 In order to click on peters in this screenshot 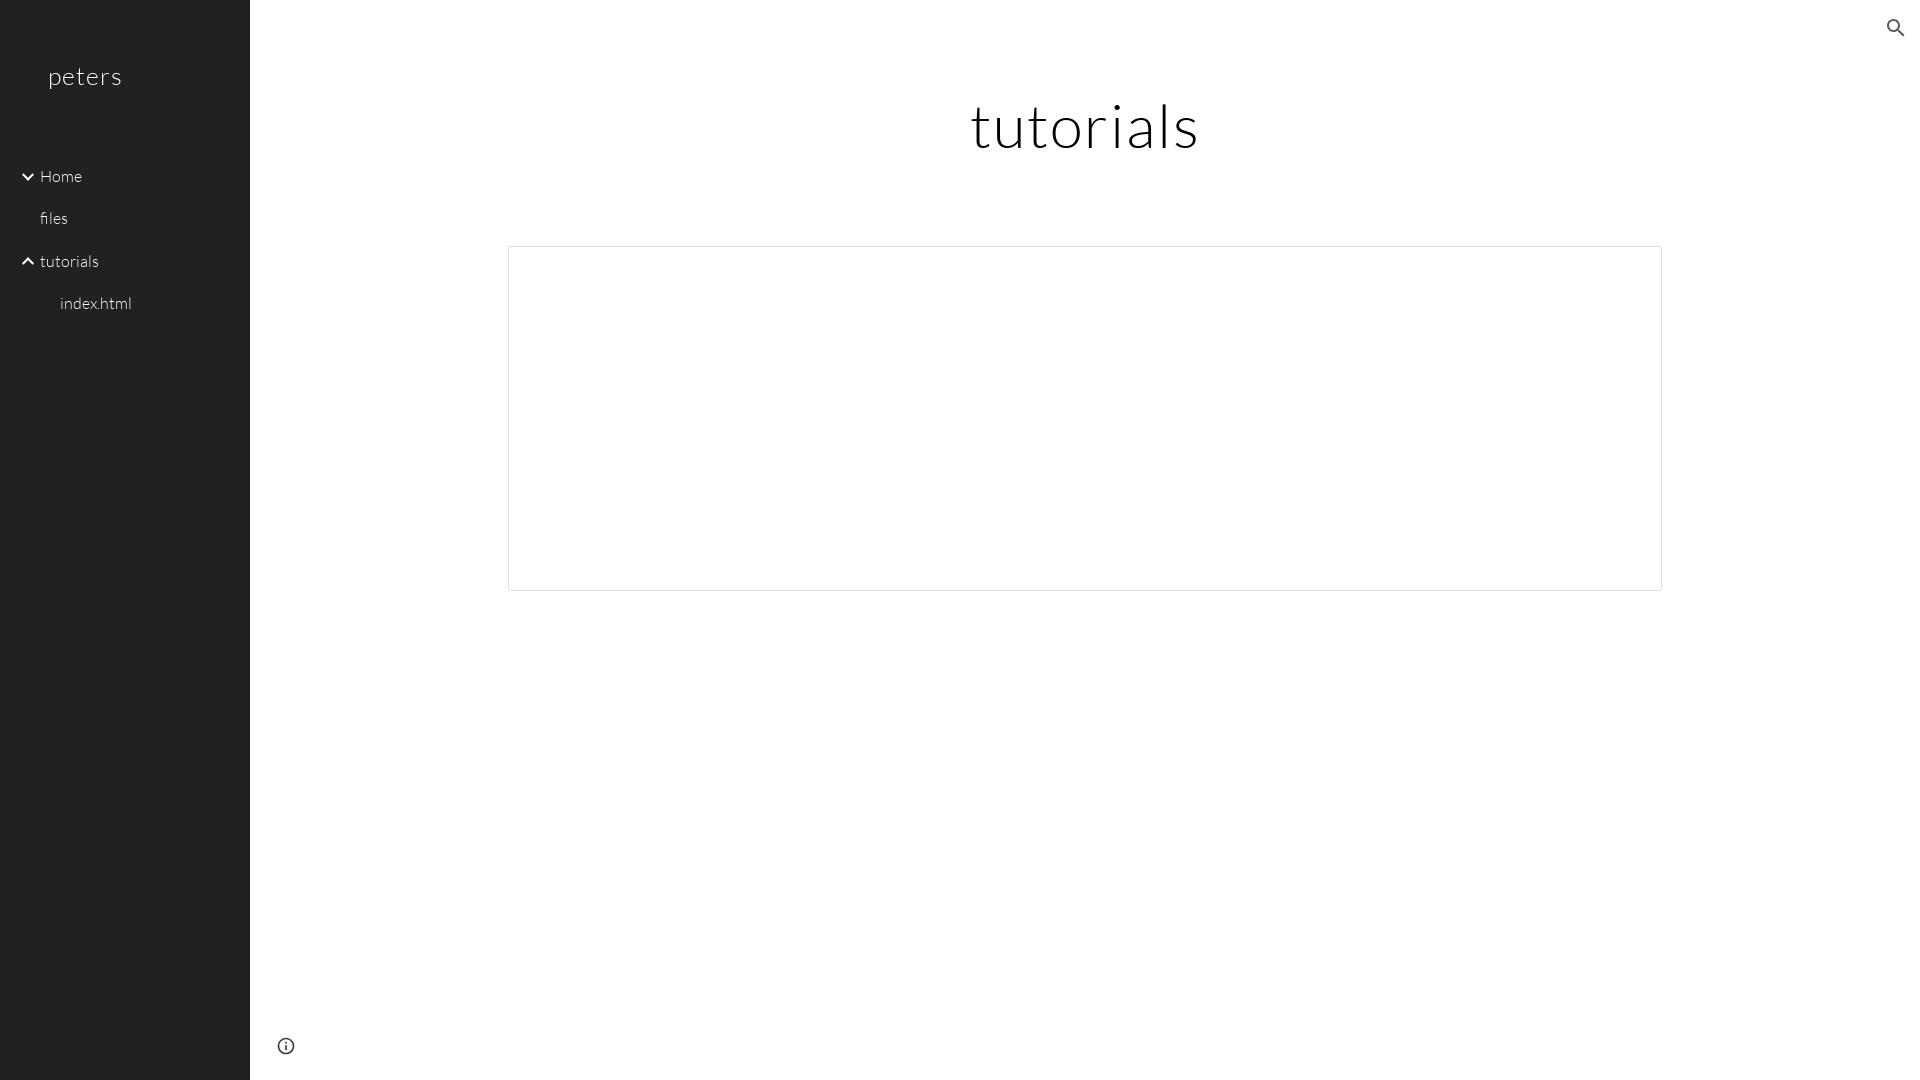, I will do `click(125, 102)`.